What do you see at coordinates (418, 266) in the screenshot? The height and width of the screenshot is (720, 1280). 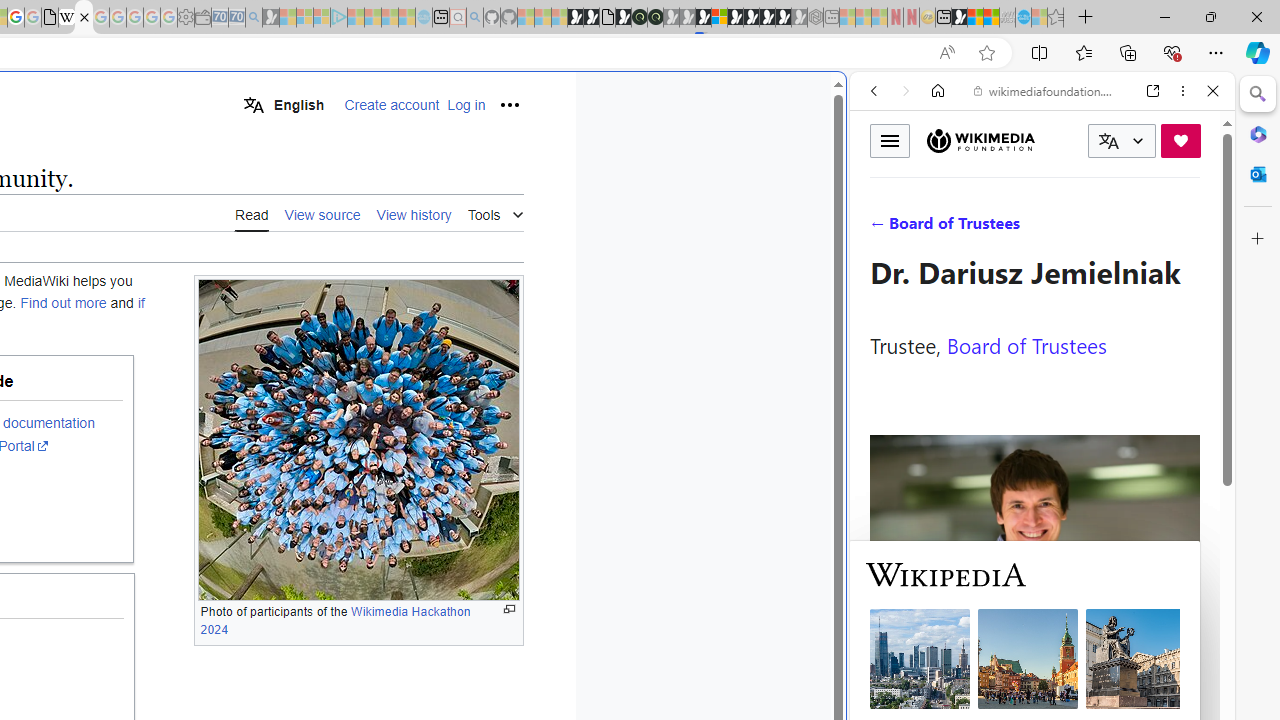 I see `Frequently visited` at bounding box center [418, 266].